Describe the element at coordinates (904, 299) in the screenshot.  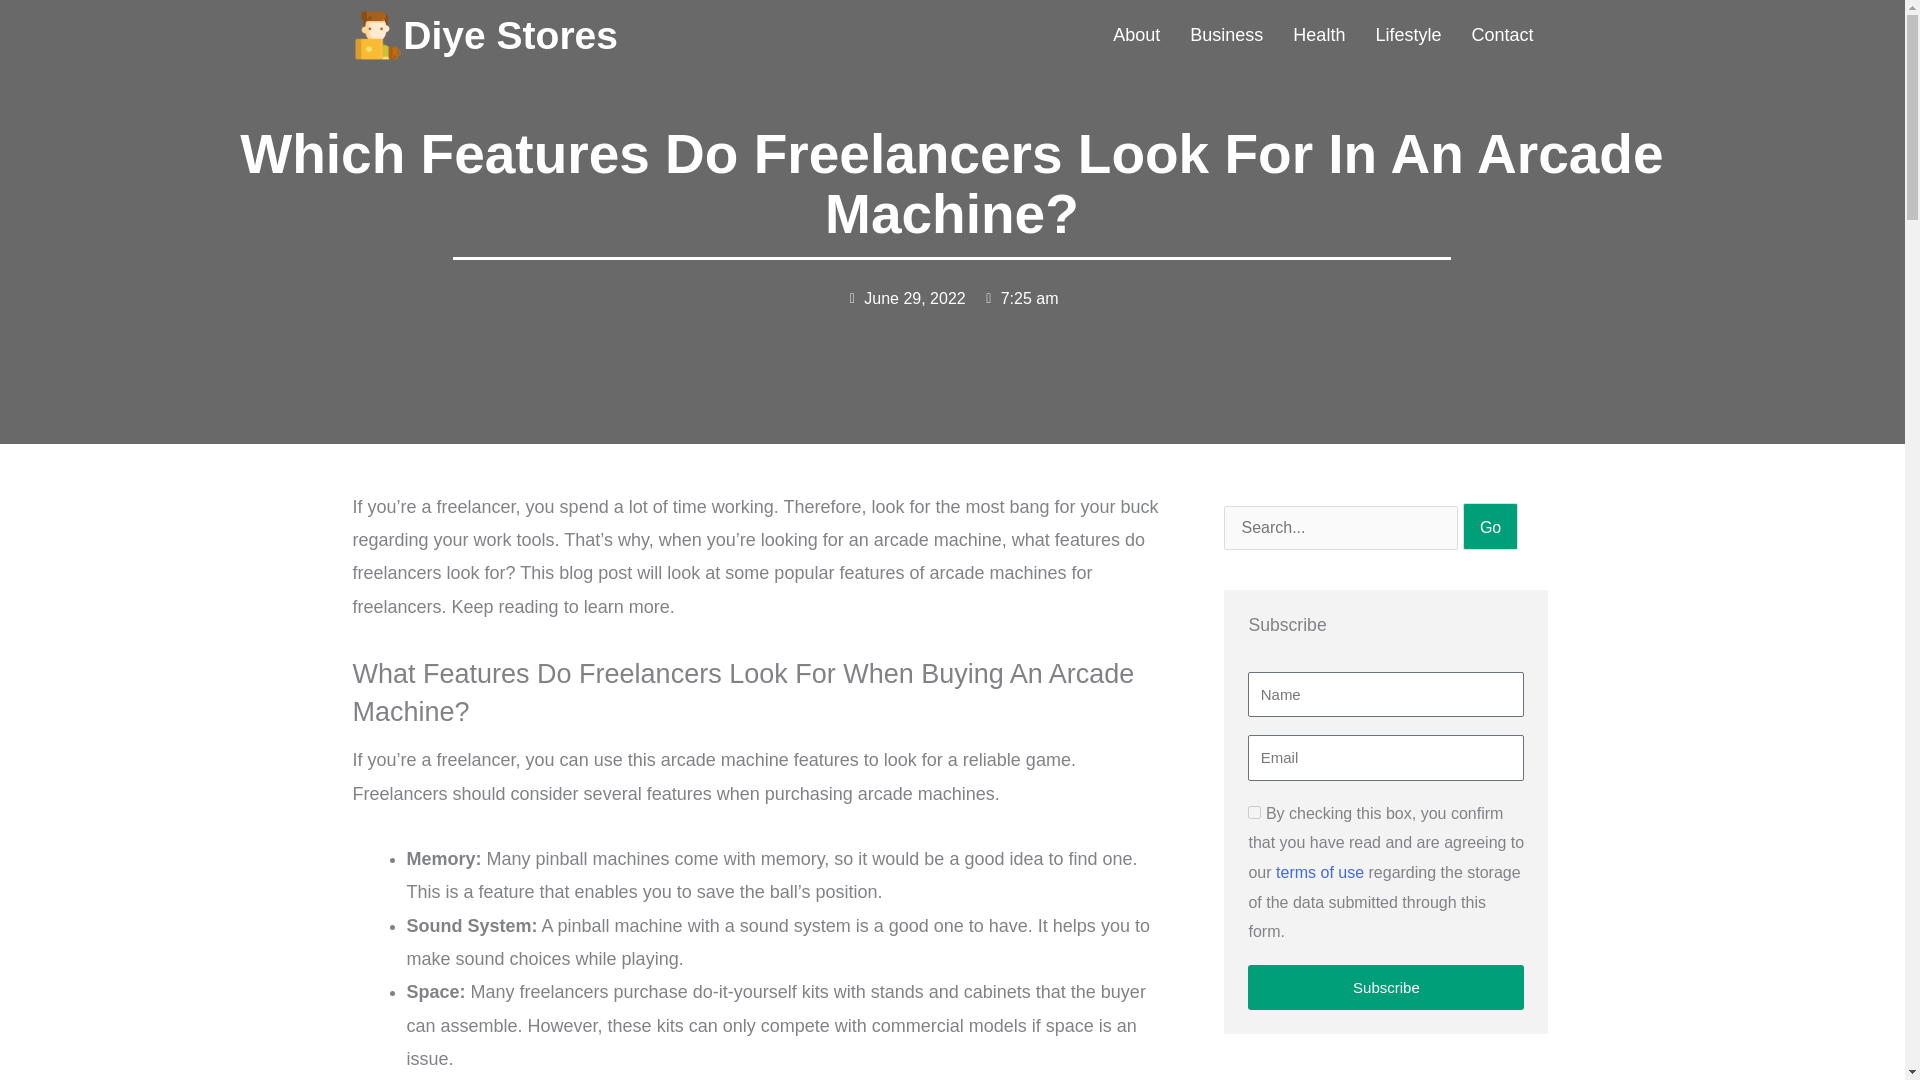
I see `June 29, 2022` at that location.